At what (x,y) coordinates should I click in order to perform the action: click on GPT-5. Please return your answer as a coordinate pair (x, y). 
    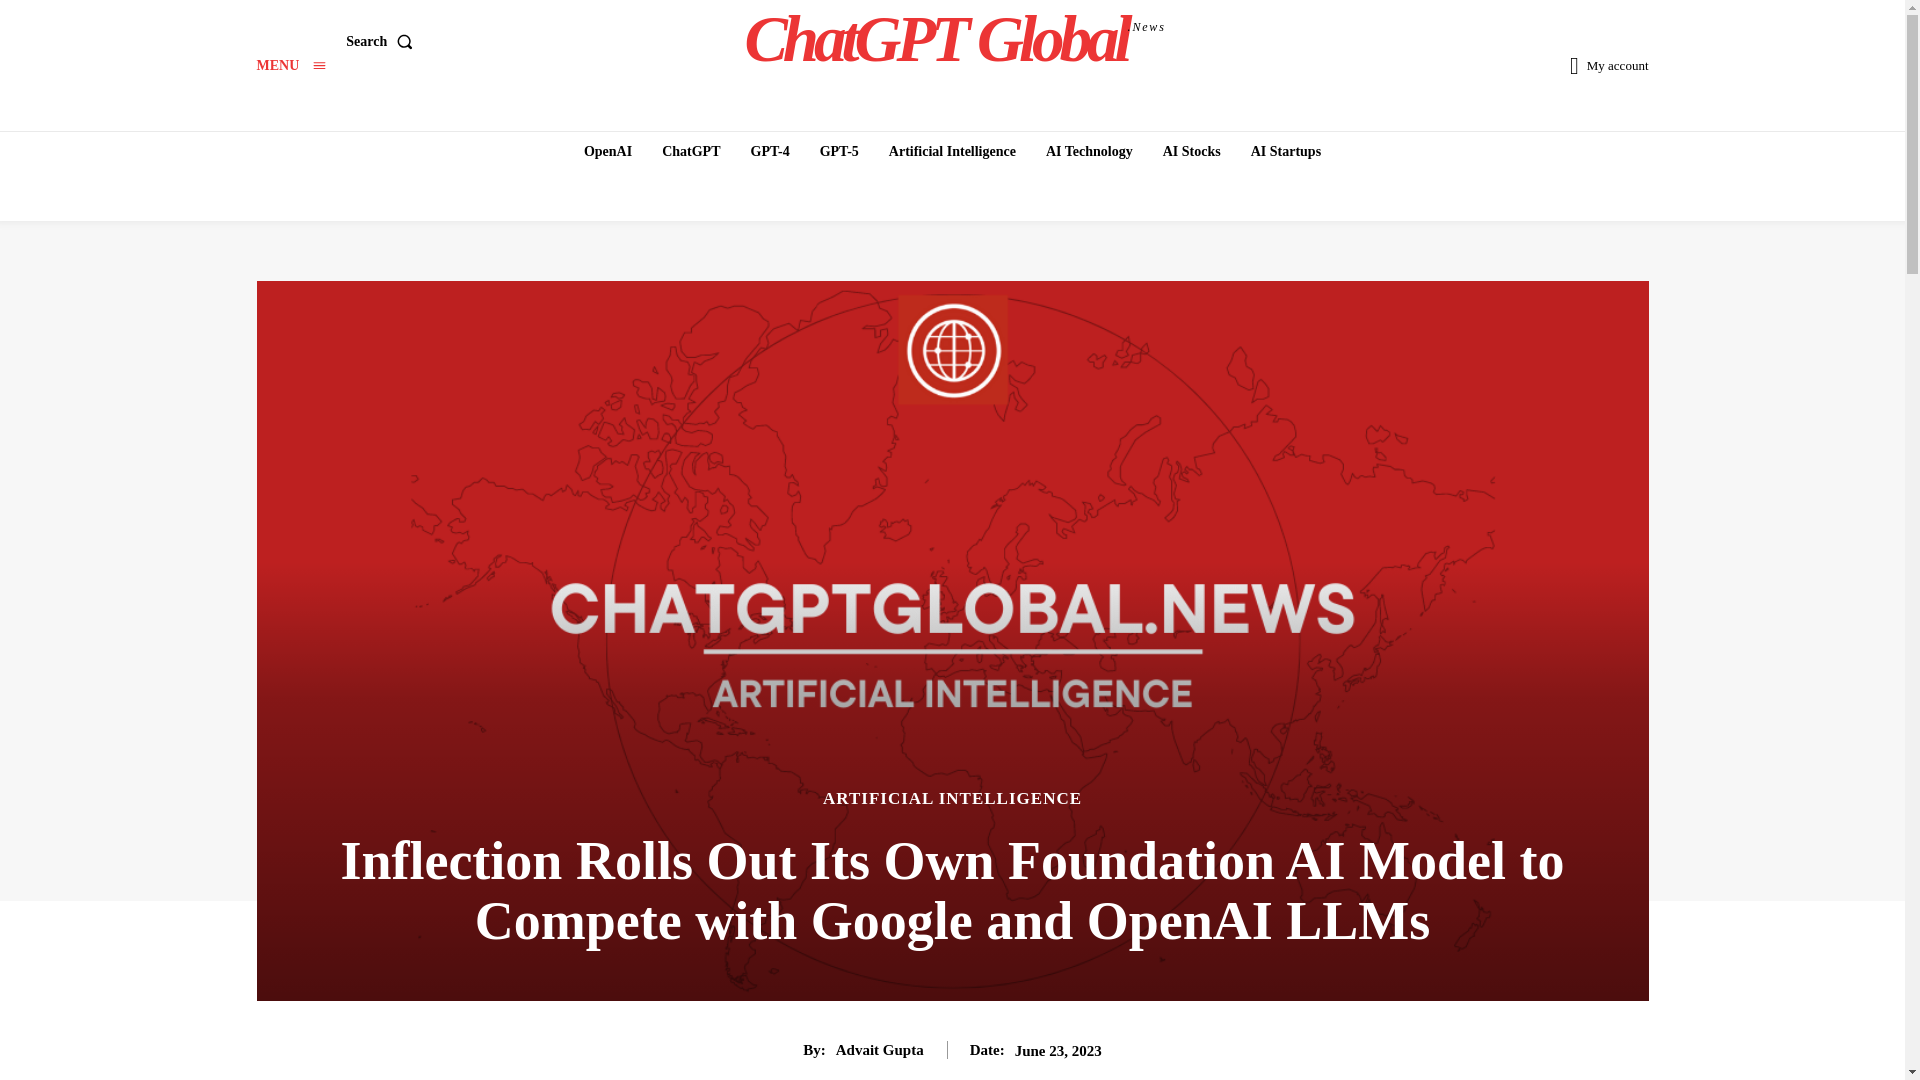
    Looking at the image, I should click on (382, 40).